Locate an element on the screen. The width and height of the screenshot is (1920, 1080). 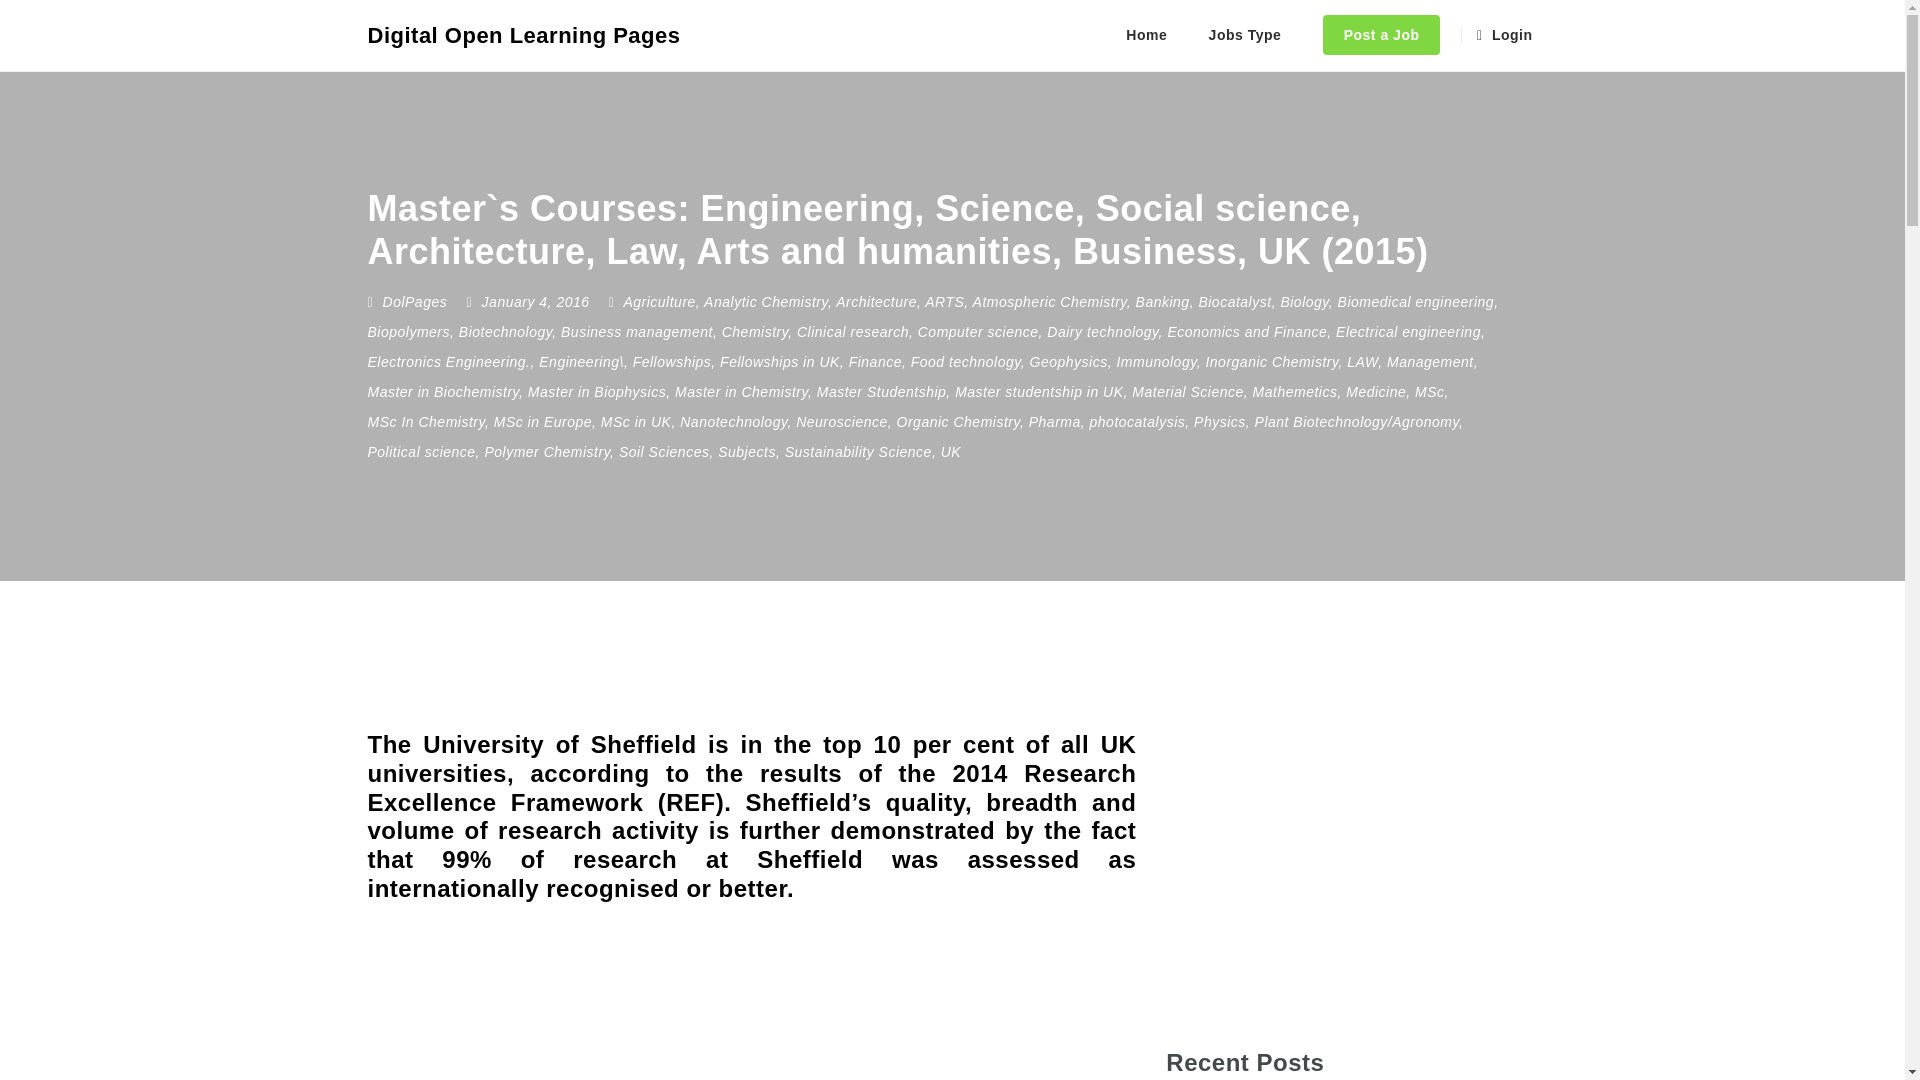
Chemistry is located at coordinates (754, 332).